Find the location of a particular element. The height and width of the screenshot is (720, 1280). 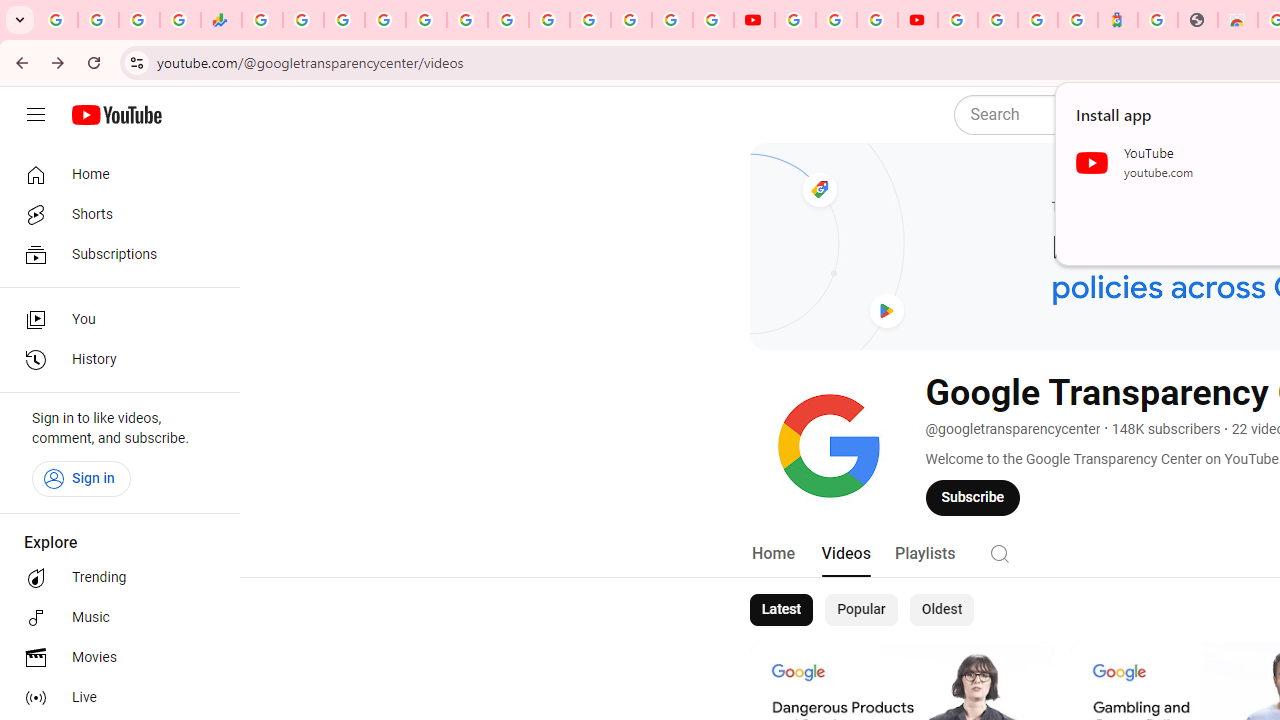

Android TV Policies and Guidelines - Transparency Center is located at coordinates (508, 20).